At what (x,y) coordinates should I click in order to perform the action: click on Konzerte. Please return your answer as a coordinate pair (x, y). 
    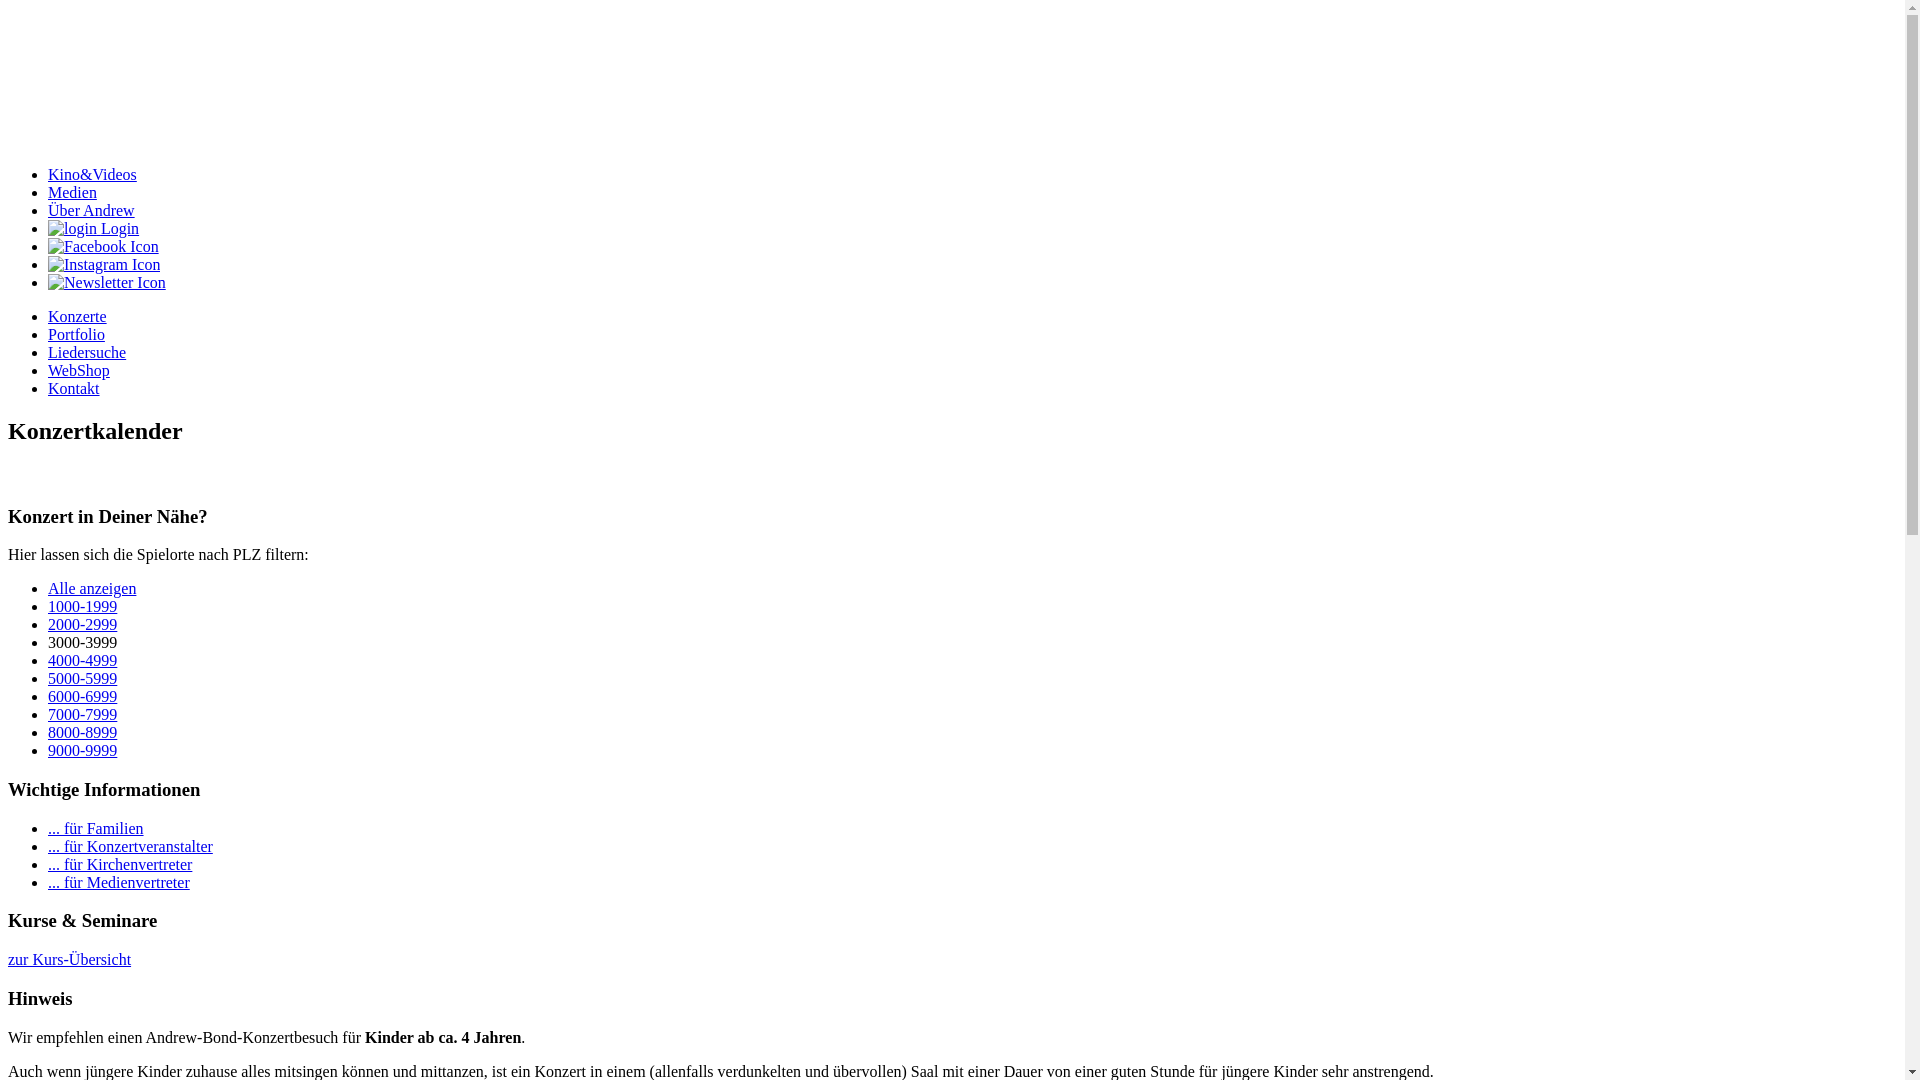
    Looking at the image, I should click on (78, 316).